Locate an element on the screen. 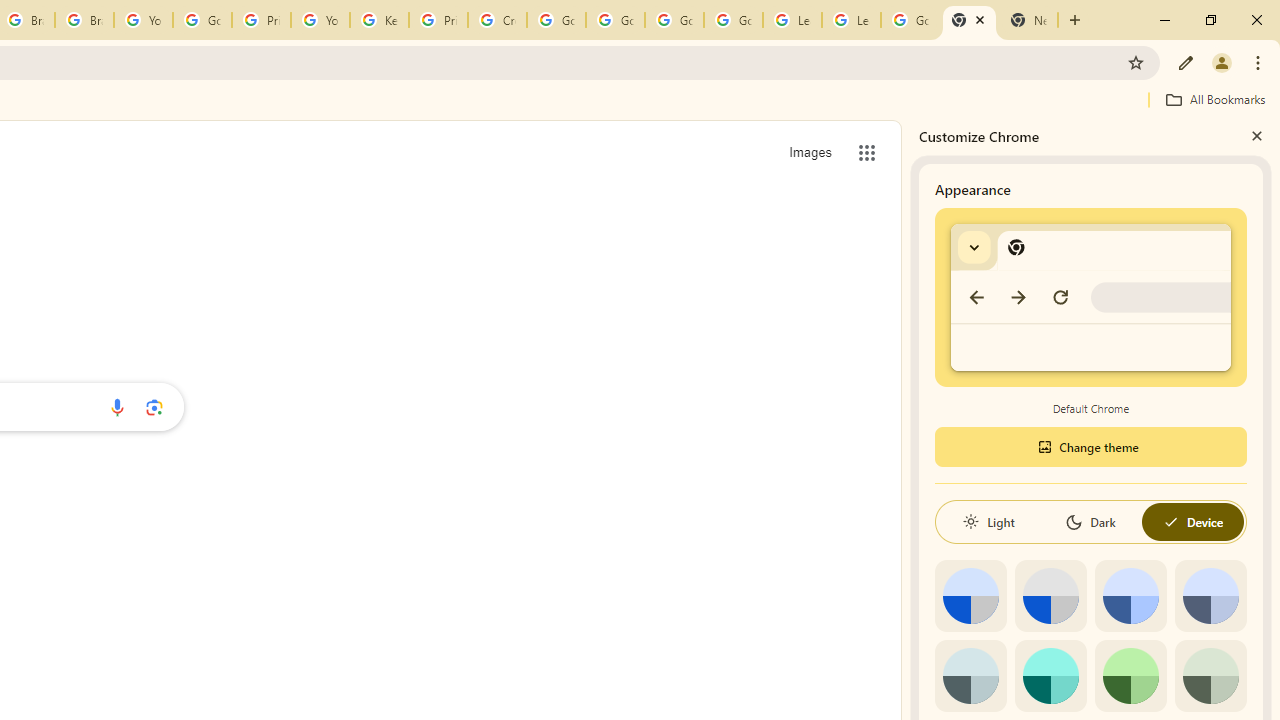 The height and width of the screenshot is (720, 1280). Green is located at coordinates (1130, 676).